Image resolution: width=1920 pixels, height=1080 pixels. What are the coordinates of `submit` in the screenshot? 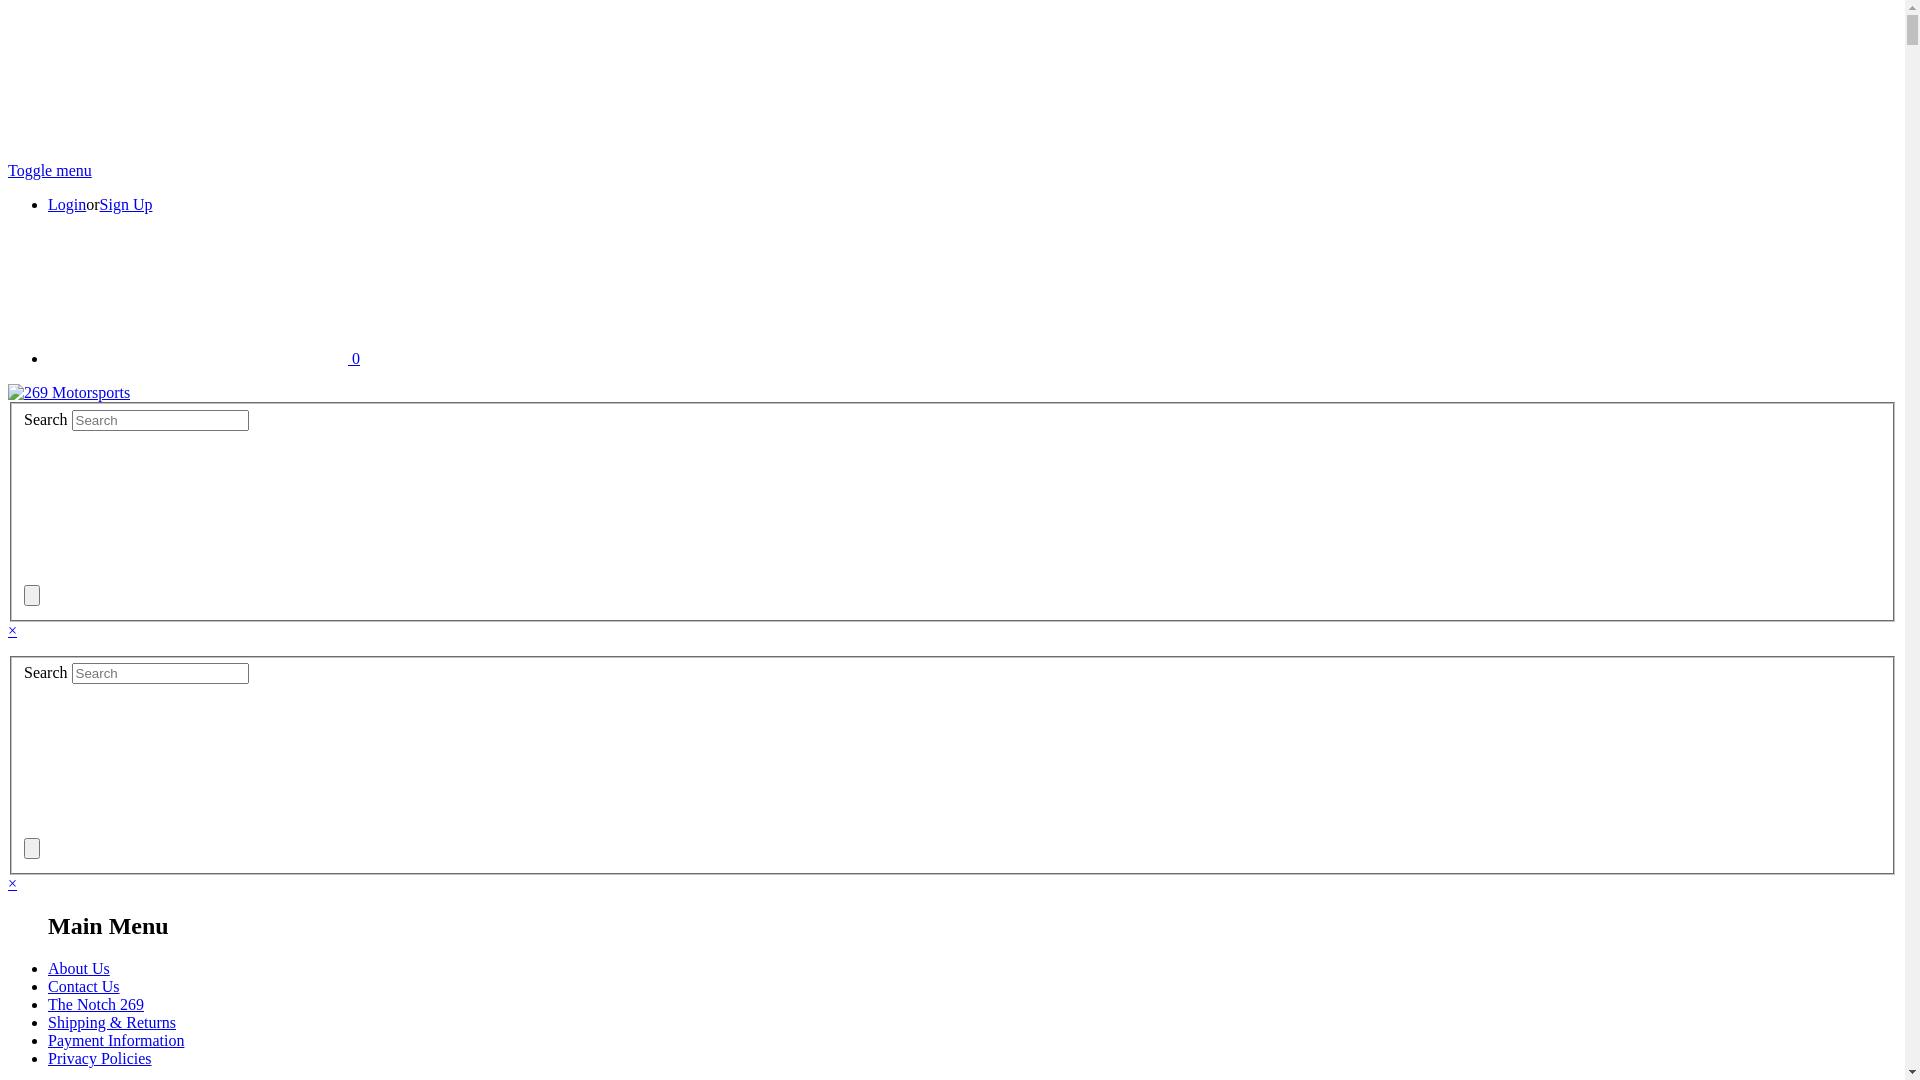 It's located at (174, 759).